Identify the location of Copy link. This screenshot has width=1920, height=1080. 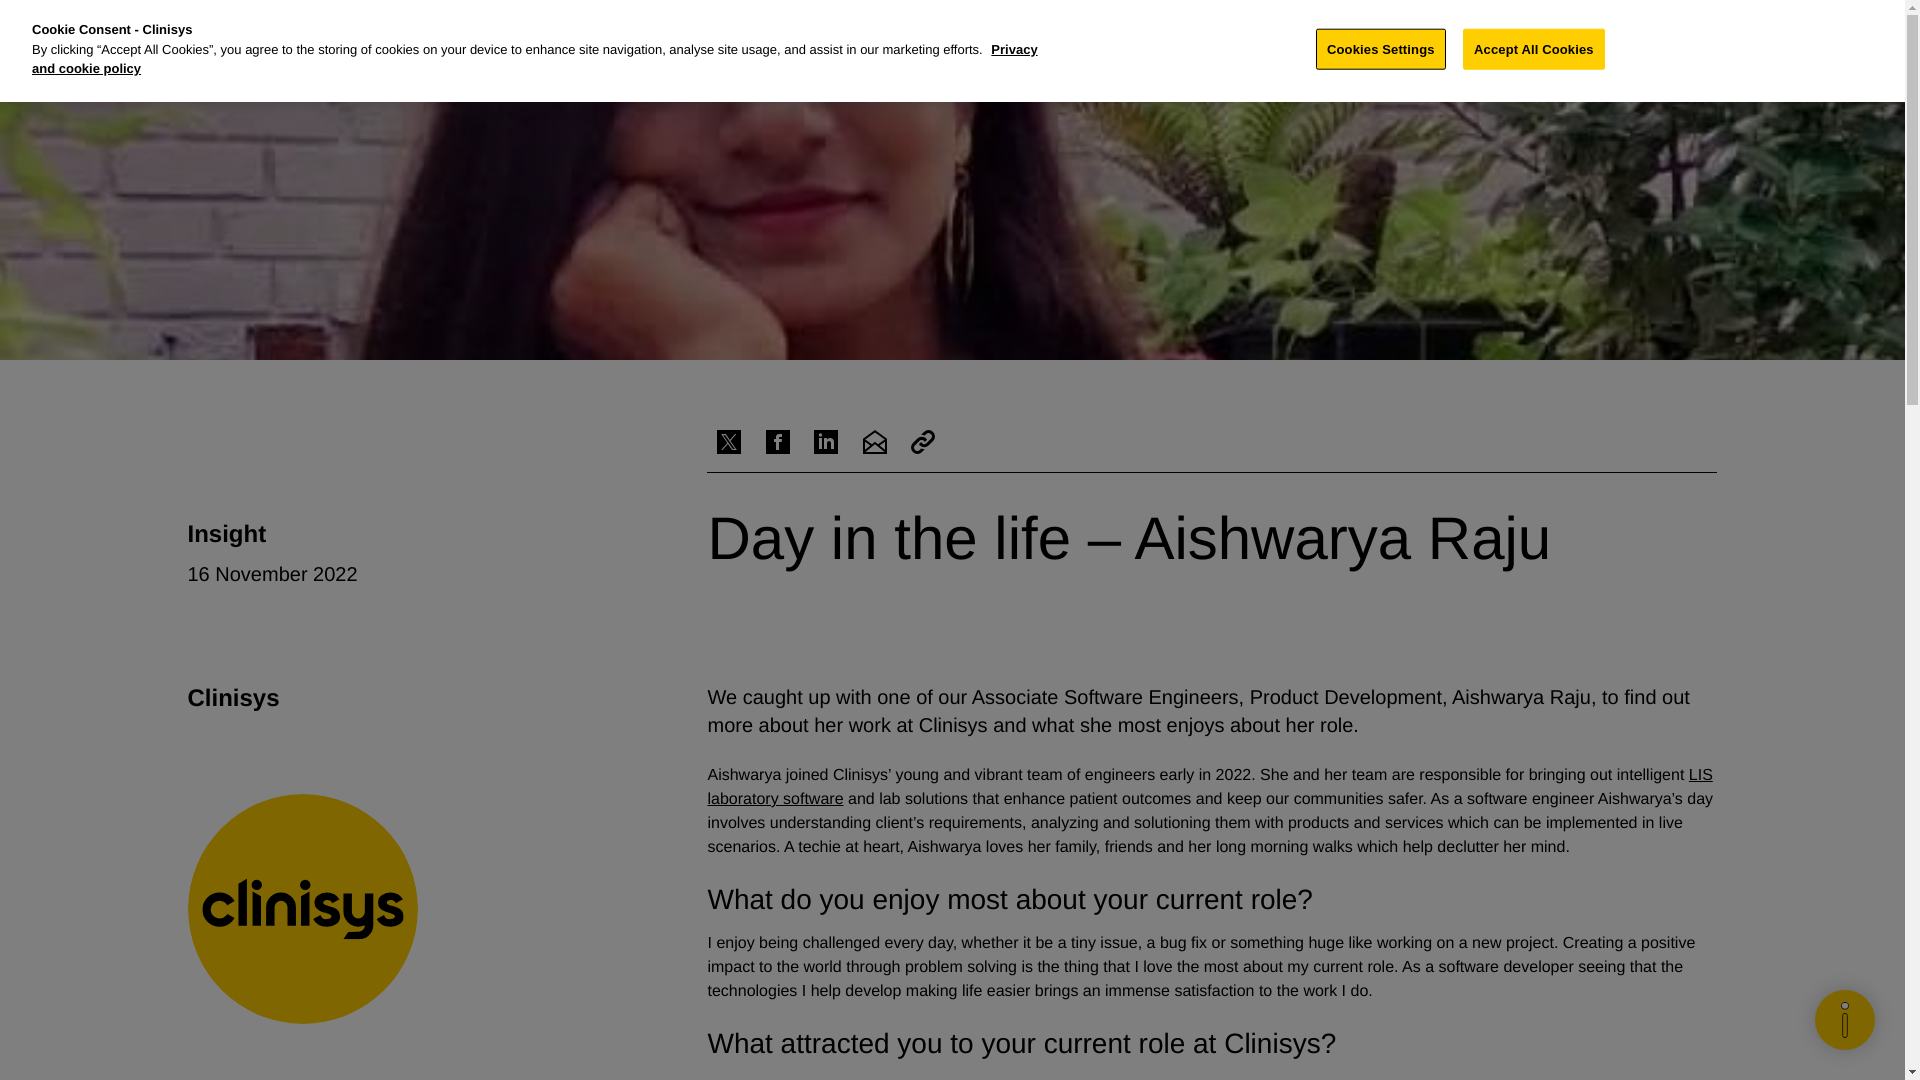
(922, 442).